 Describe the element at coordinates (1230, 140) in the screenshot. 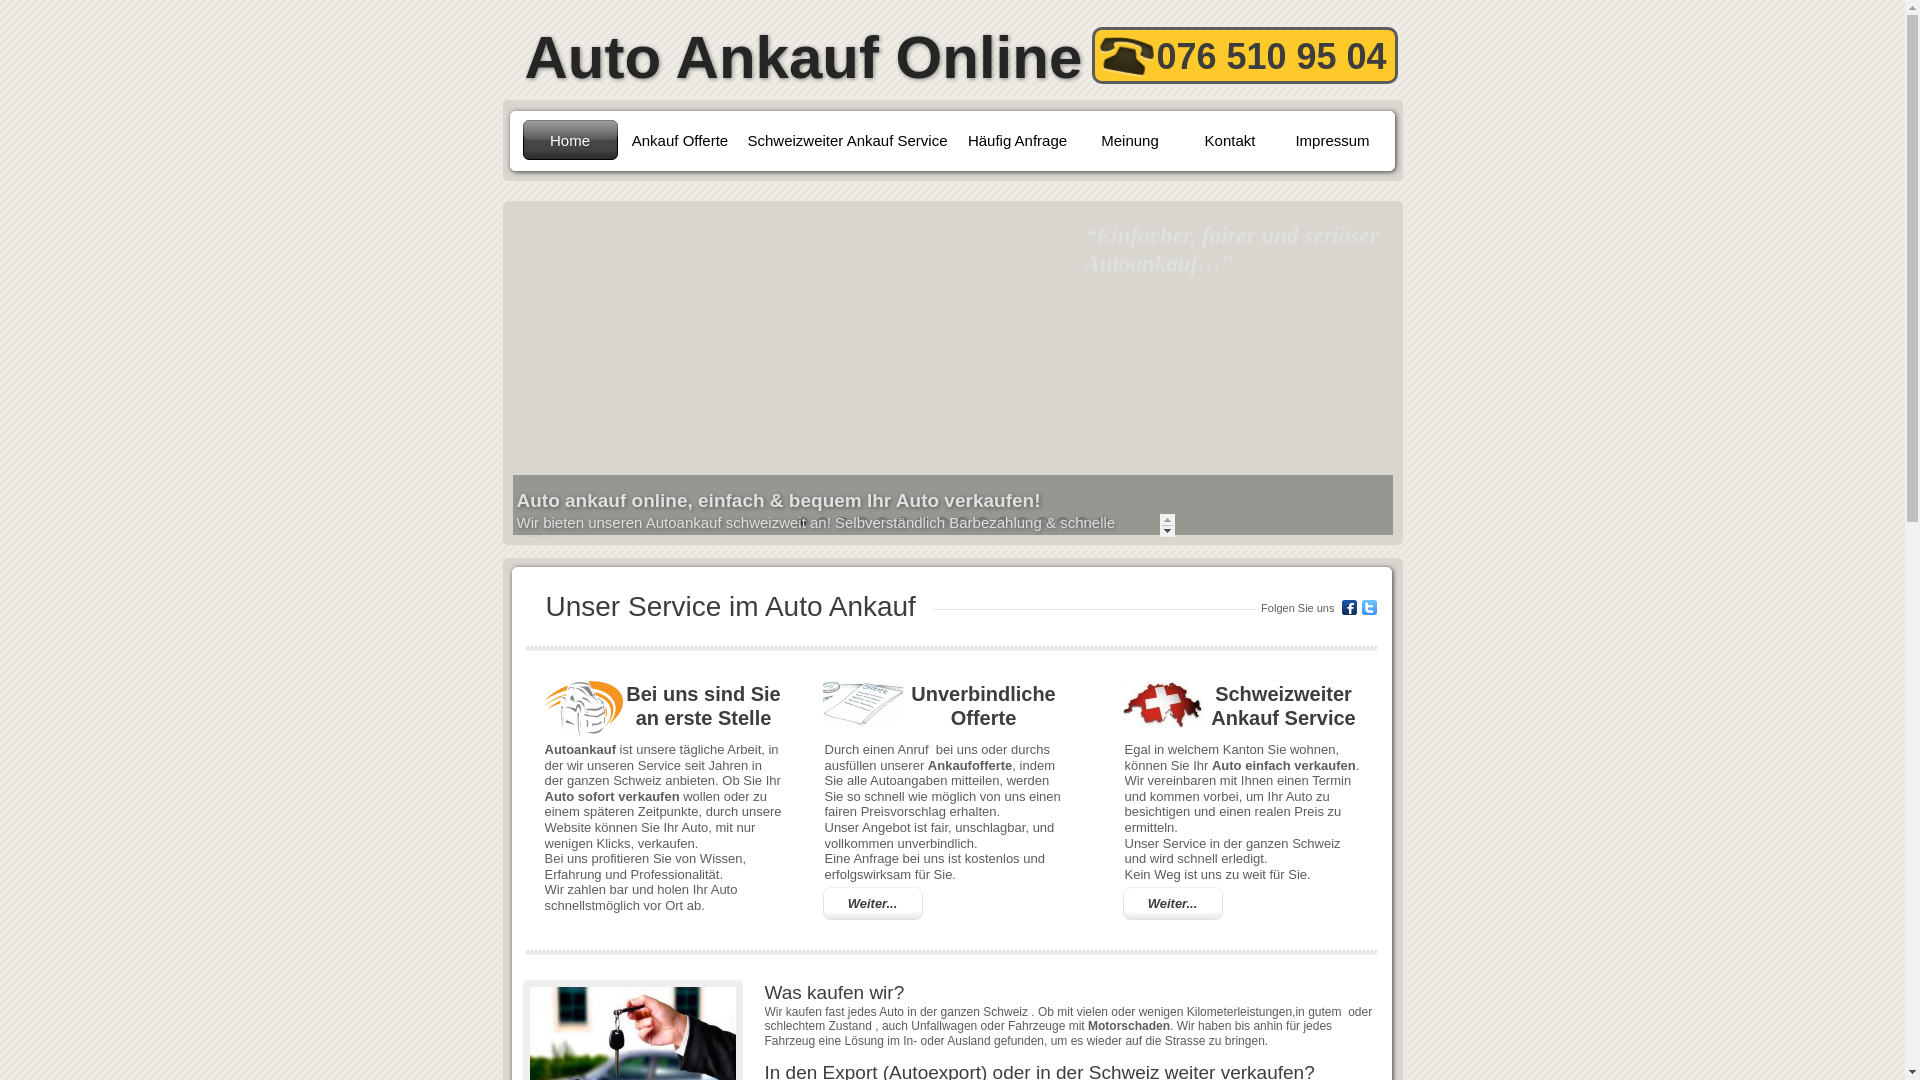

I see `Kontakt` at that location.